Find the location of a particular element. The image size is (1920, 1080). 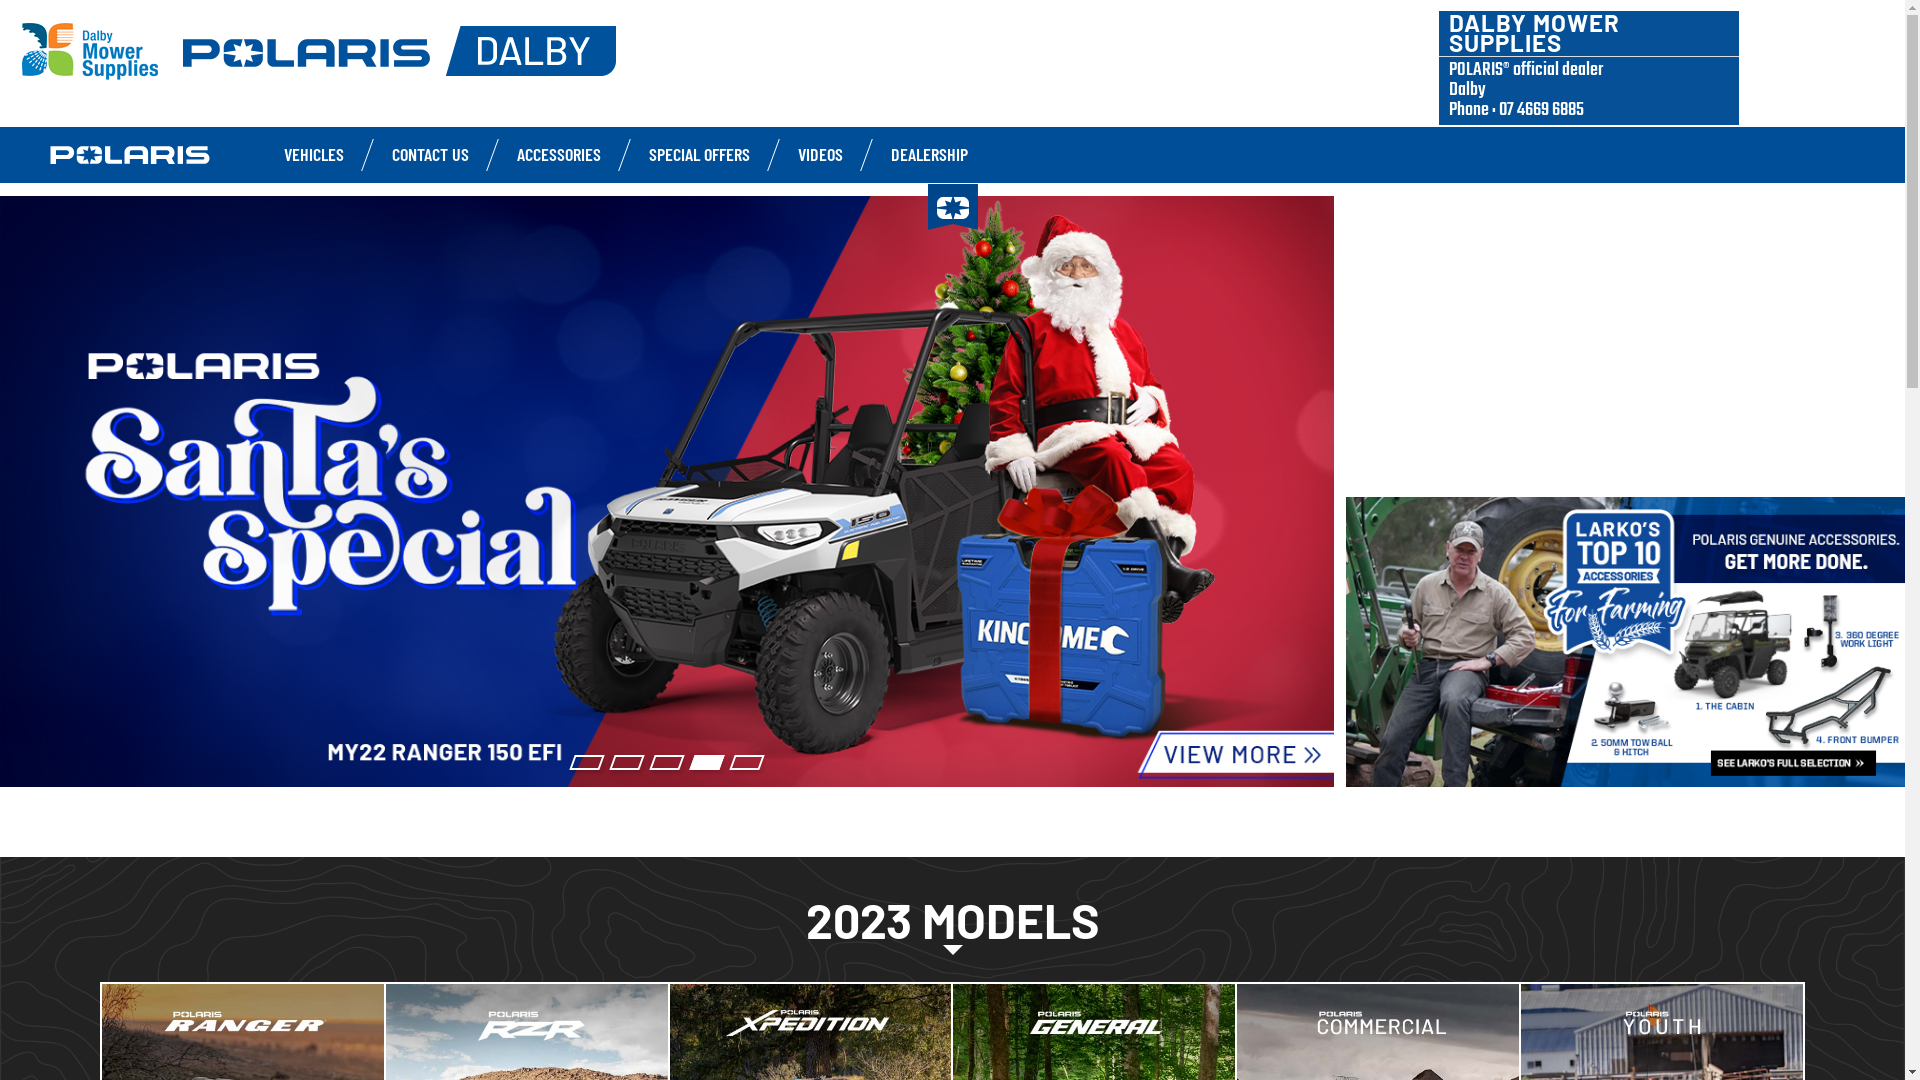

3 is located at coordinates (667, 762).